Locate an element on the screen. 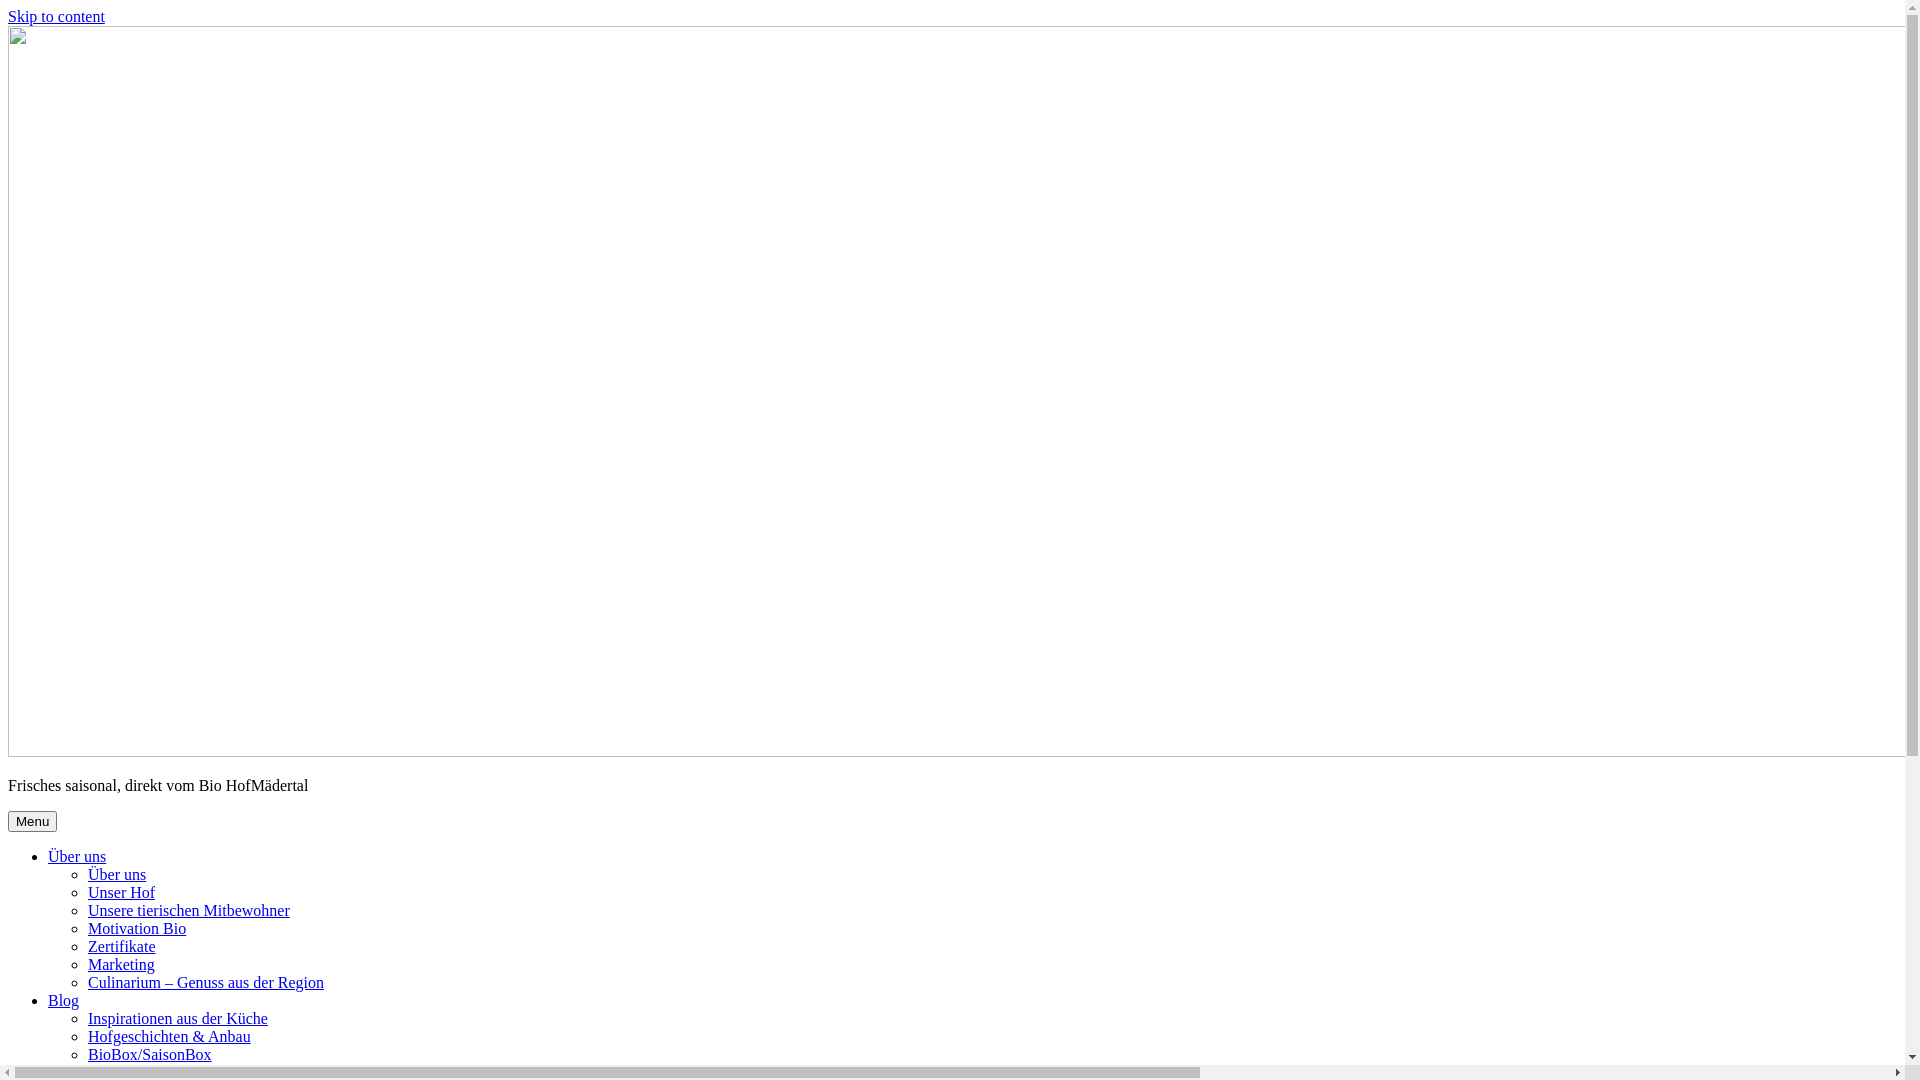 The width and height of the screenshot is (1920, 1080). Skip to content is located at coordinates (56, 16).